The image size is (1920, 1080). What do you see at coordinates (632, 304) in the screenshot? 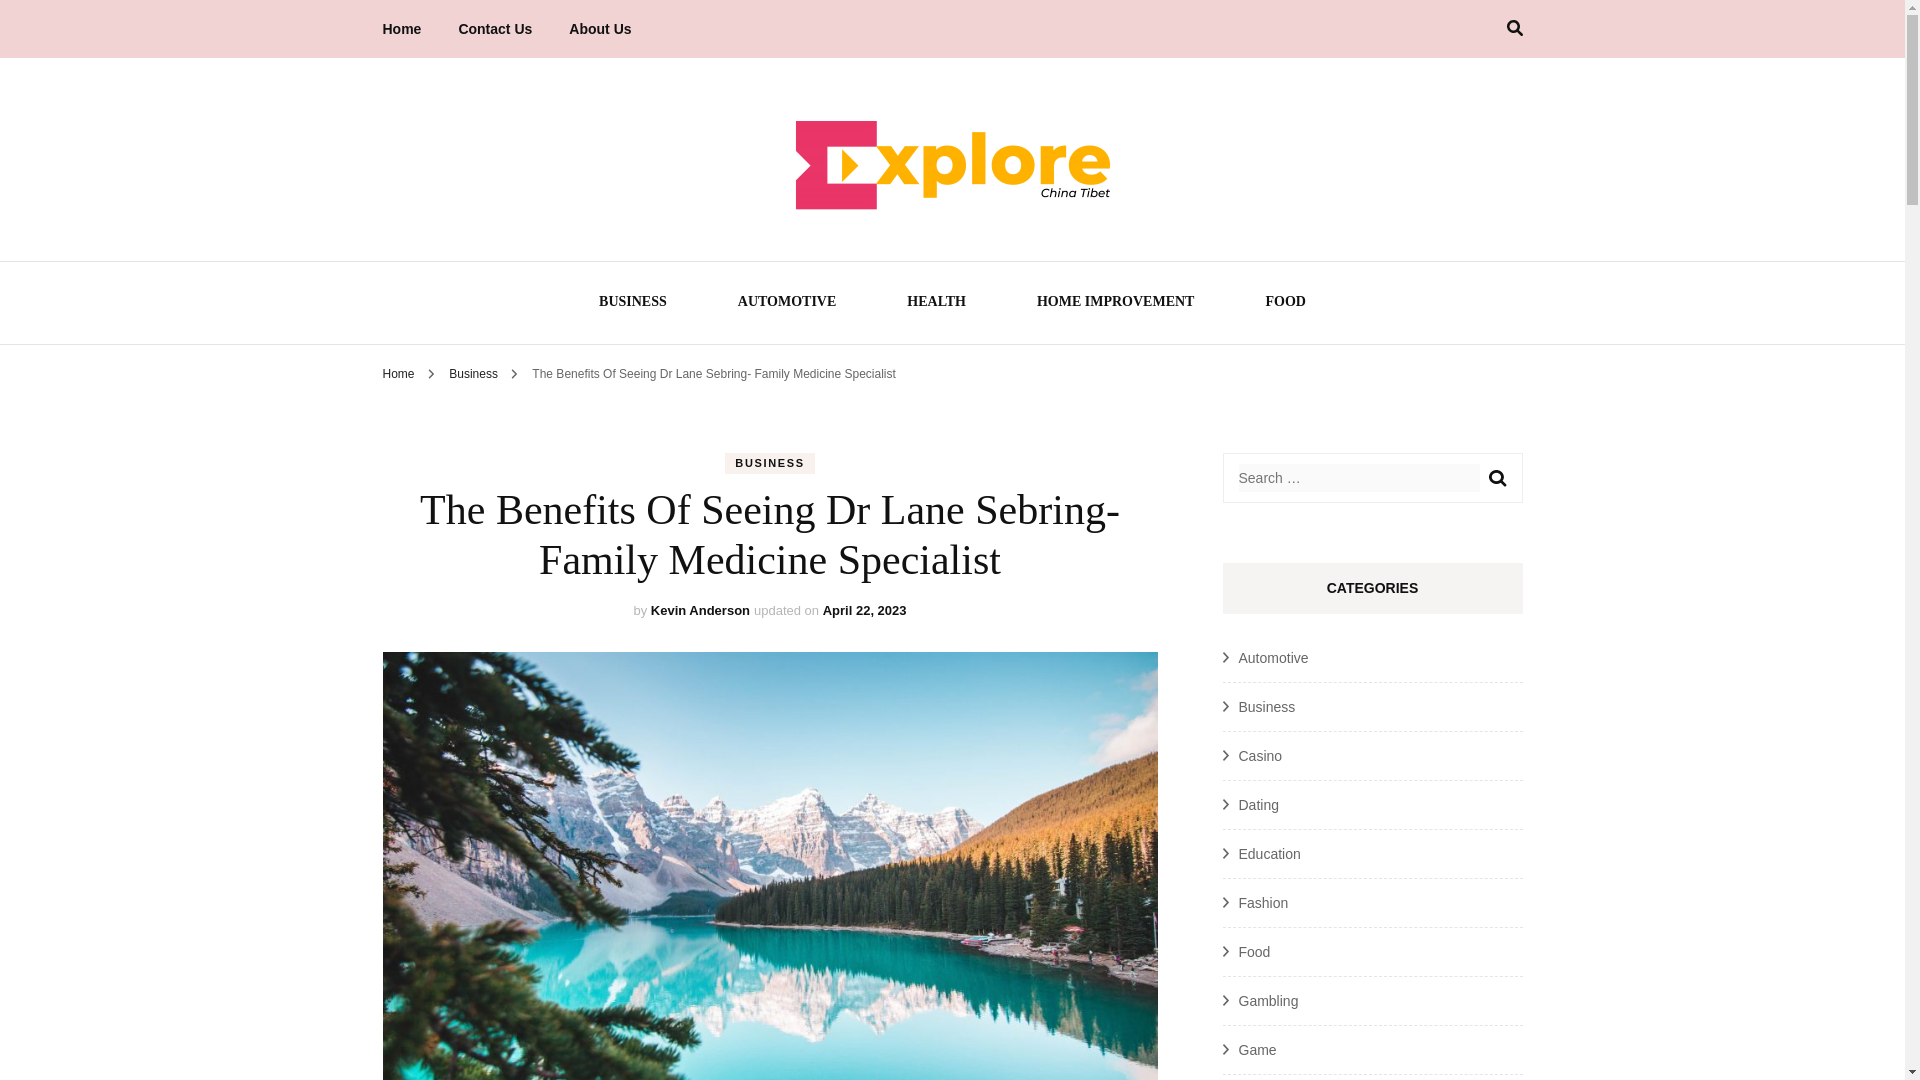
I see `BUSINESS` at bounding box center [632, 304].